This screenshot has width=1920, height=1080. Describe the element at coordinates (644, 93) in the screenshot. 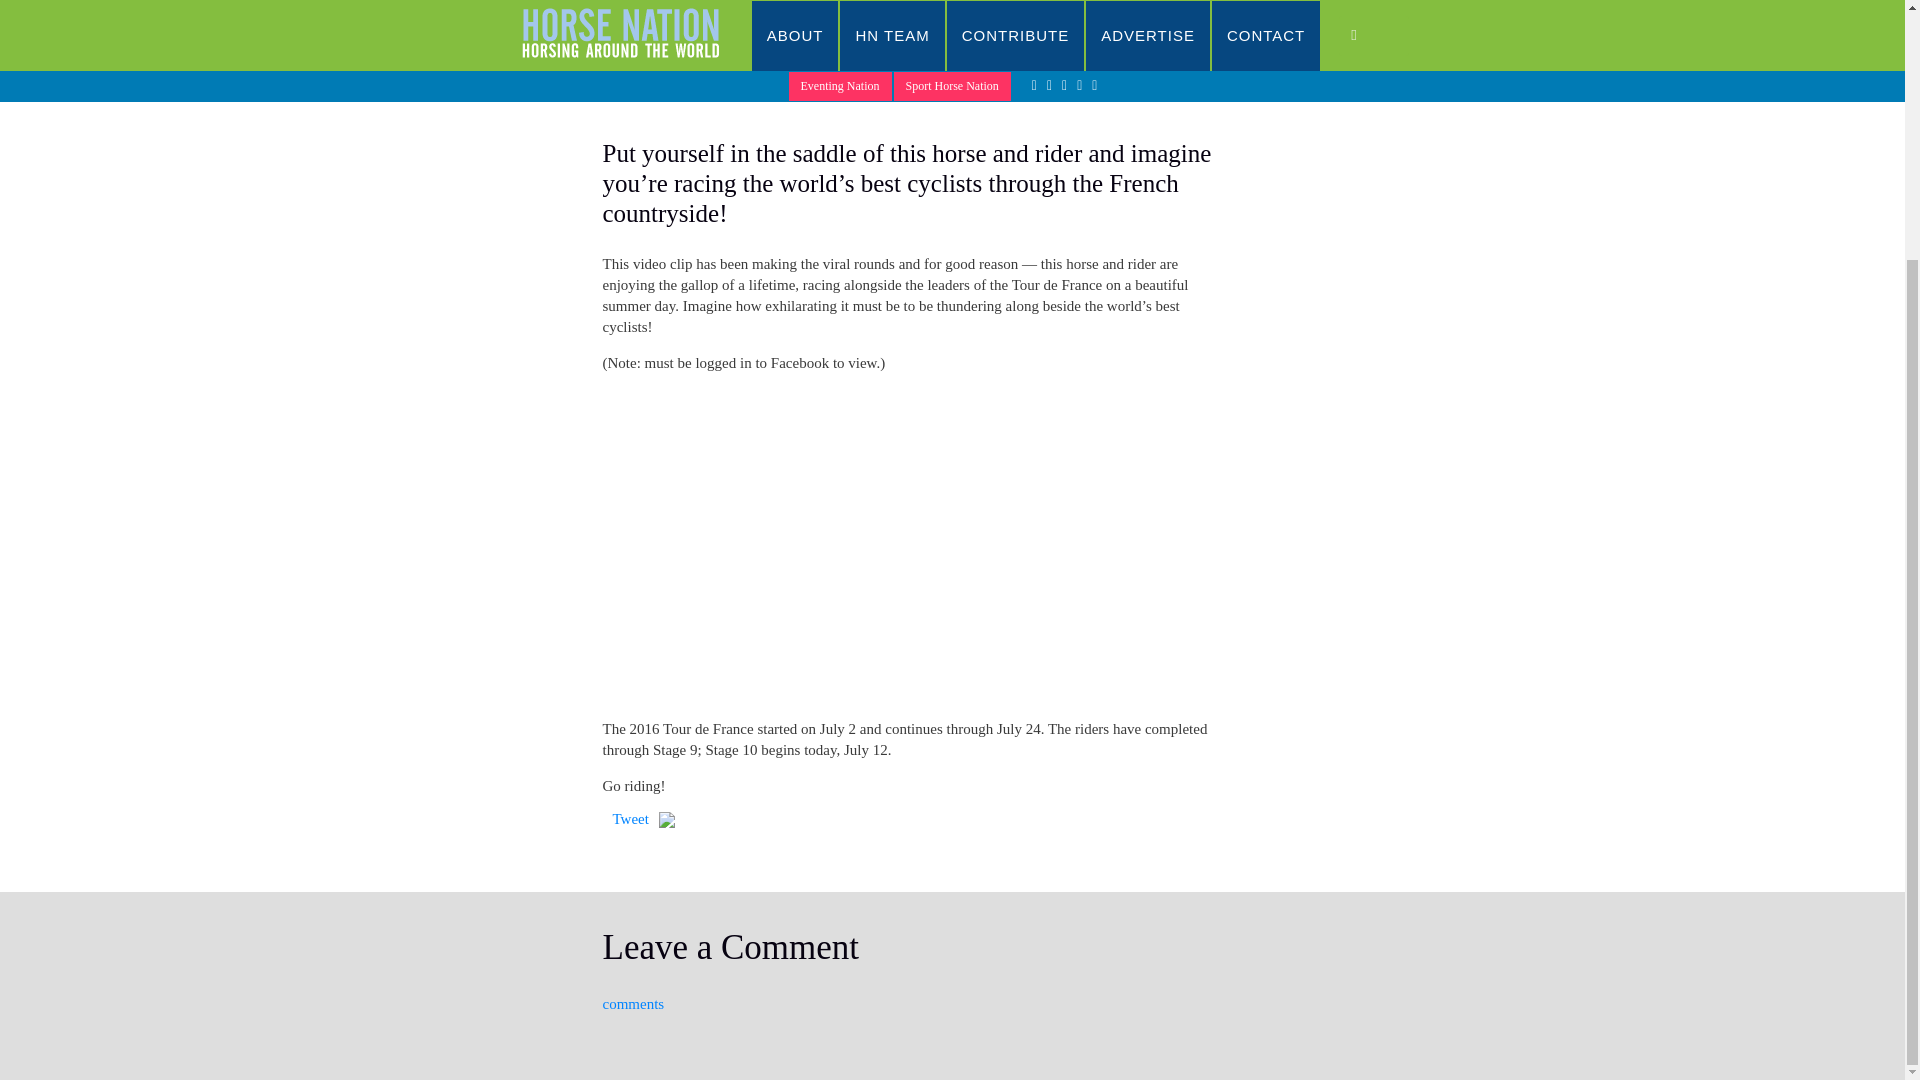

I see `July 11, 2016` at that location.